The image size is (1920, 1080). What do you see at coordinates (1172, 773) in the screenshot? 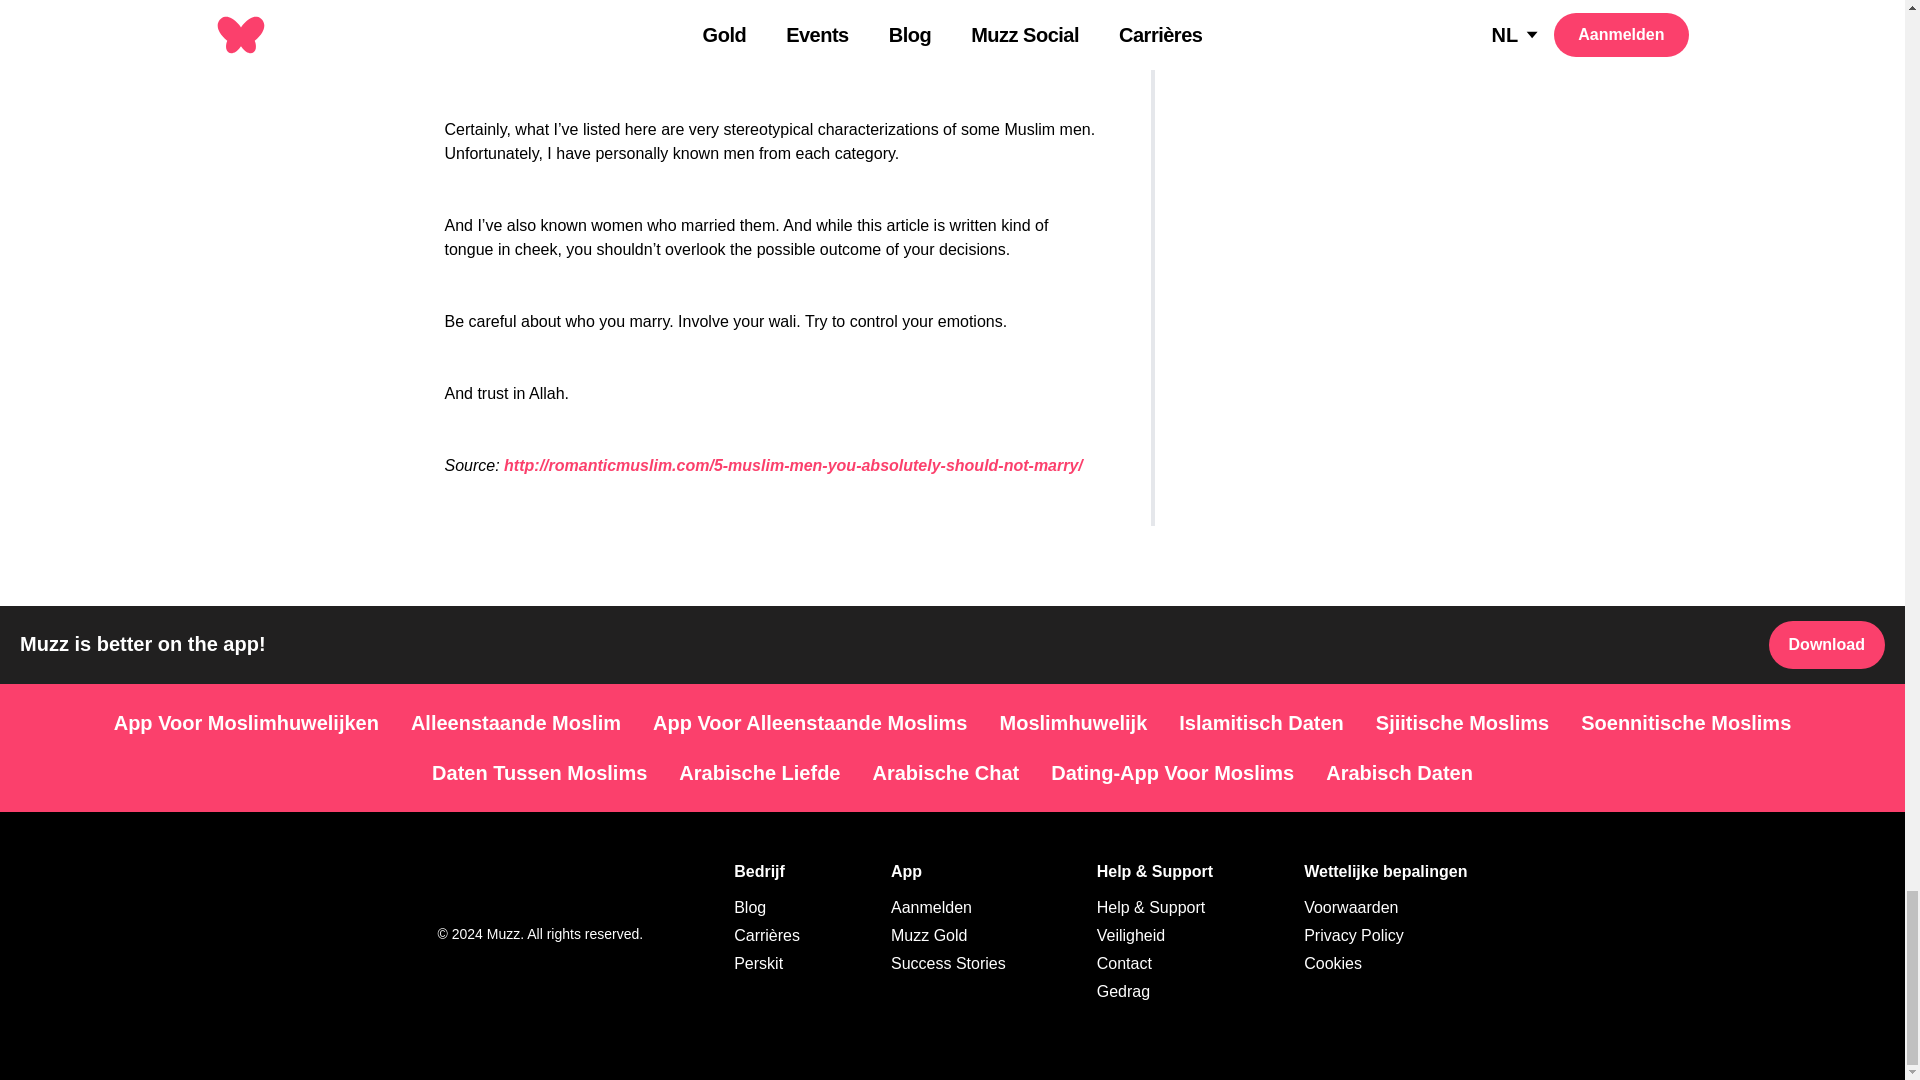
I see `Dating-App Voor Moslims` at bounding box center [1172, 773].